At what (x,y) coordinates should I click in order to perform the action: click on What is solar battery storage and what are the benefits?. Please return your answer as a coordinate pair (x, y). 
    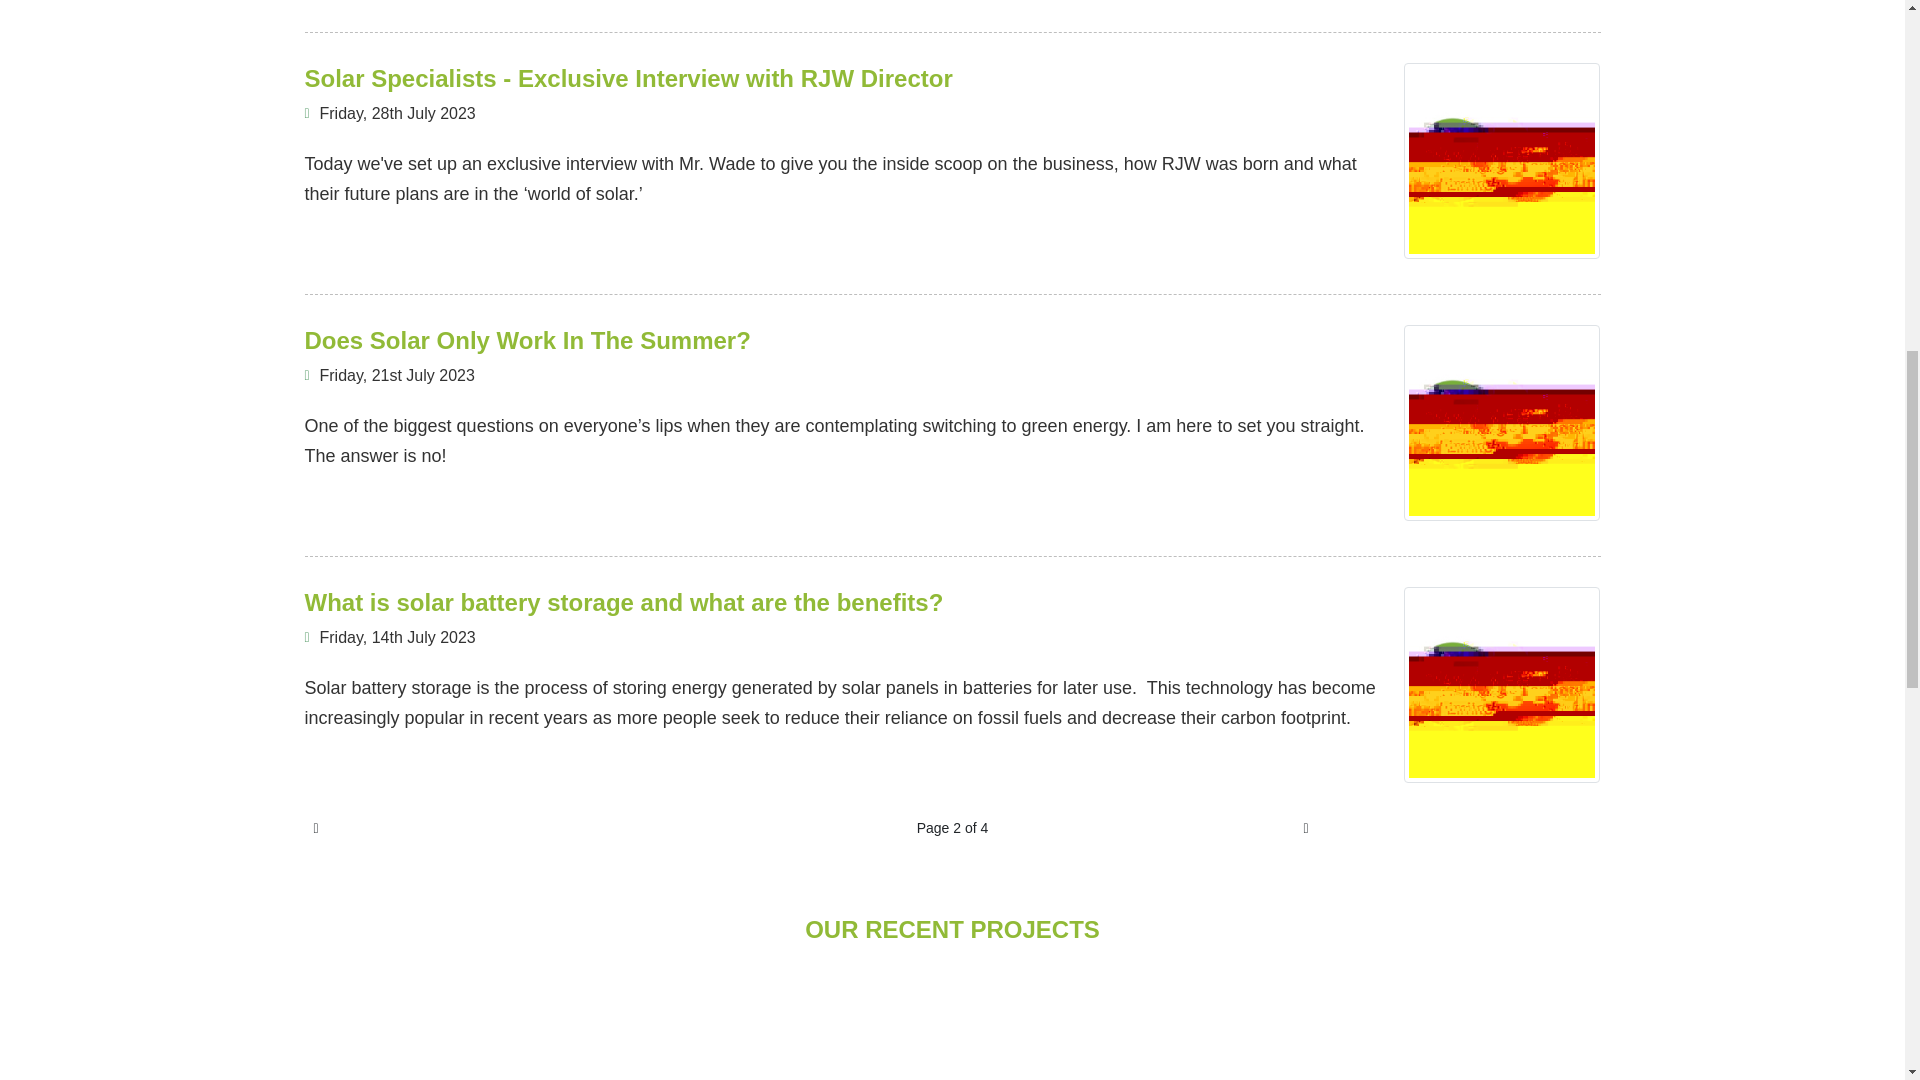
    Looking at the image, I should click on (1501, 684).